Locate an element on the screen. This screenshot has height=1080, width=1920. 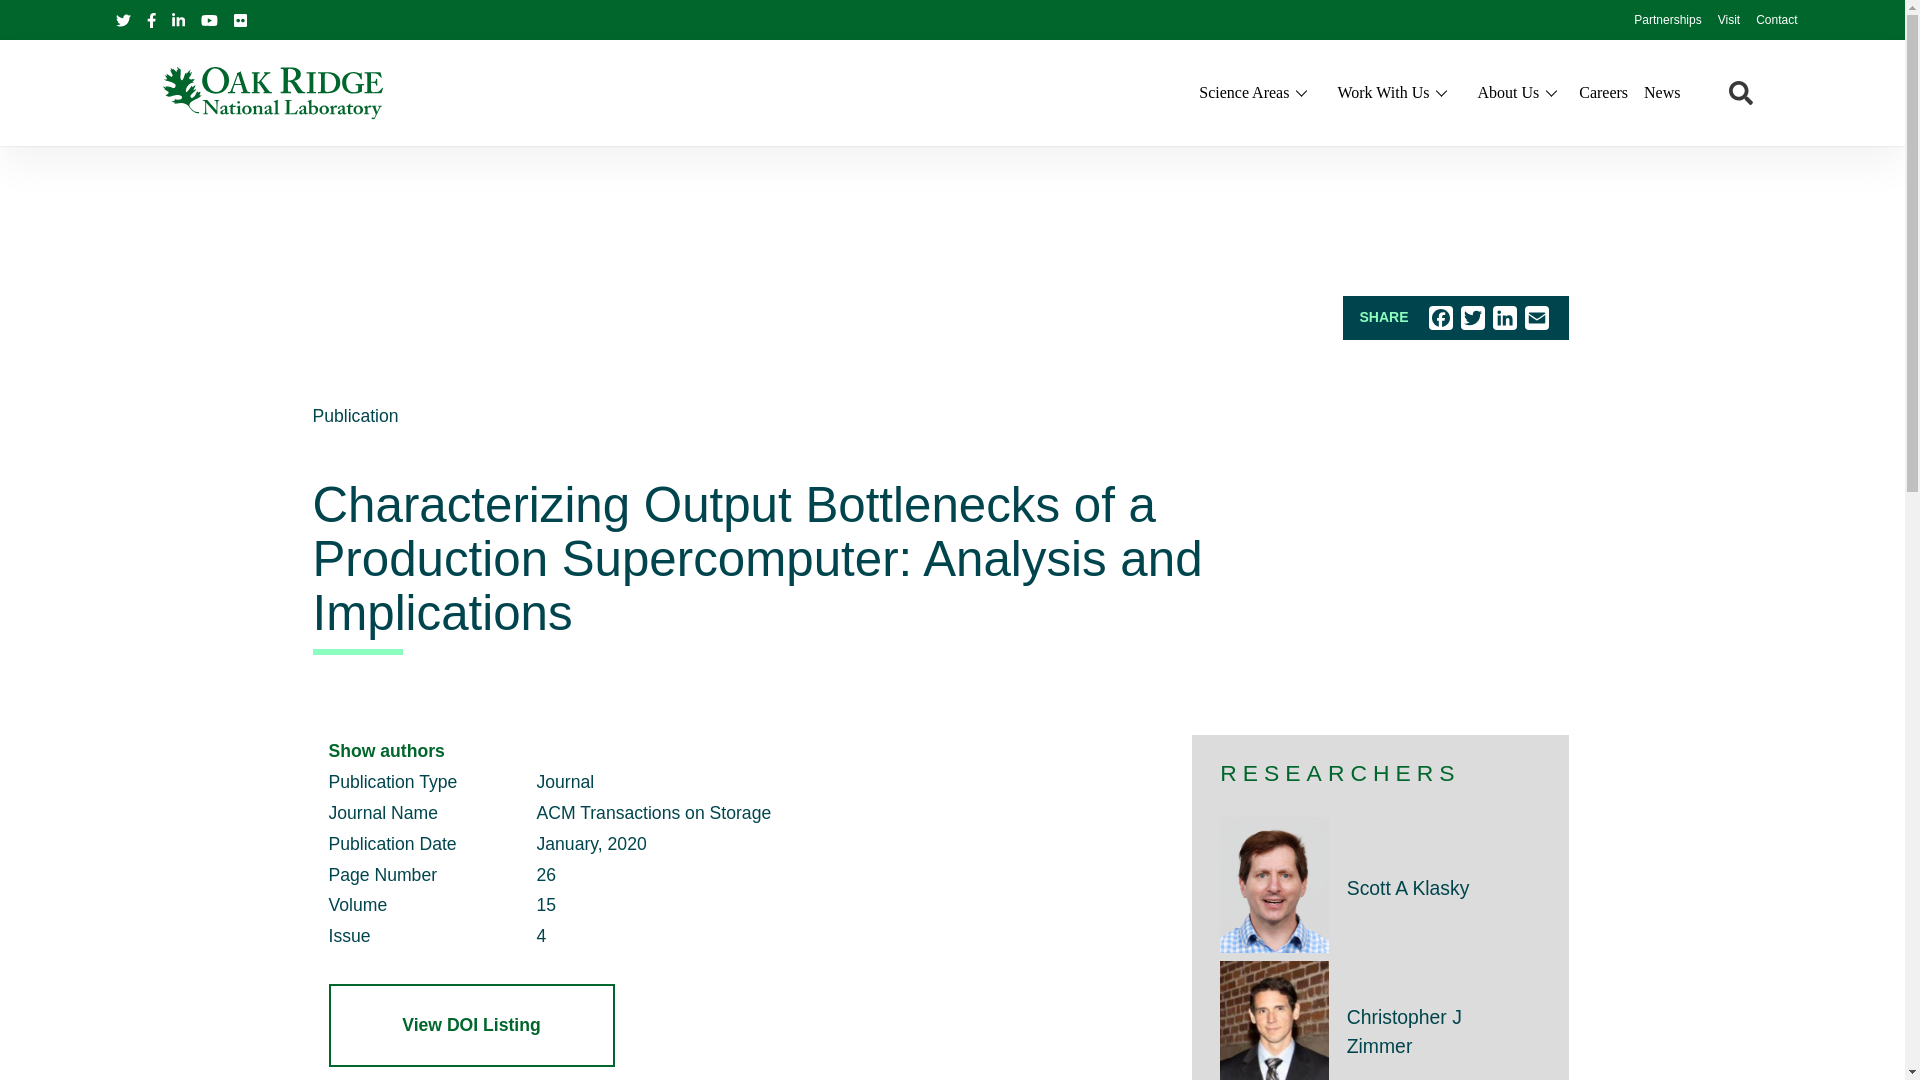
YouTube is located at coordinates (210, 18).